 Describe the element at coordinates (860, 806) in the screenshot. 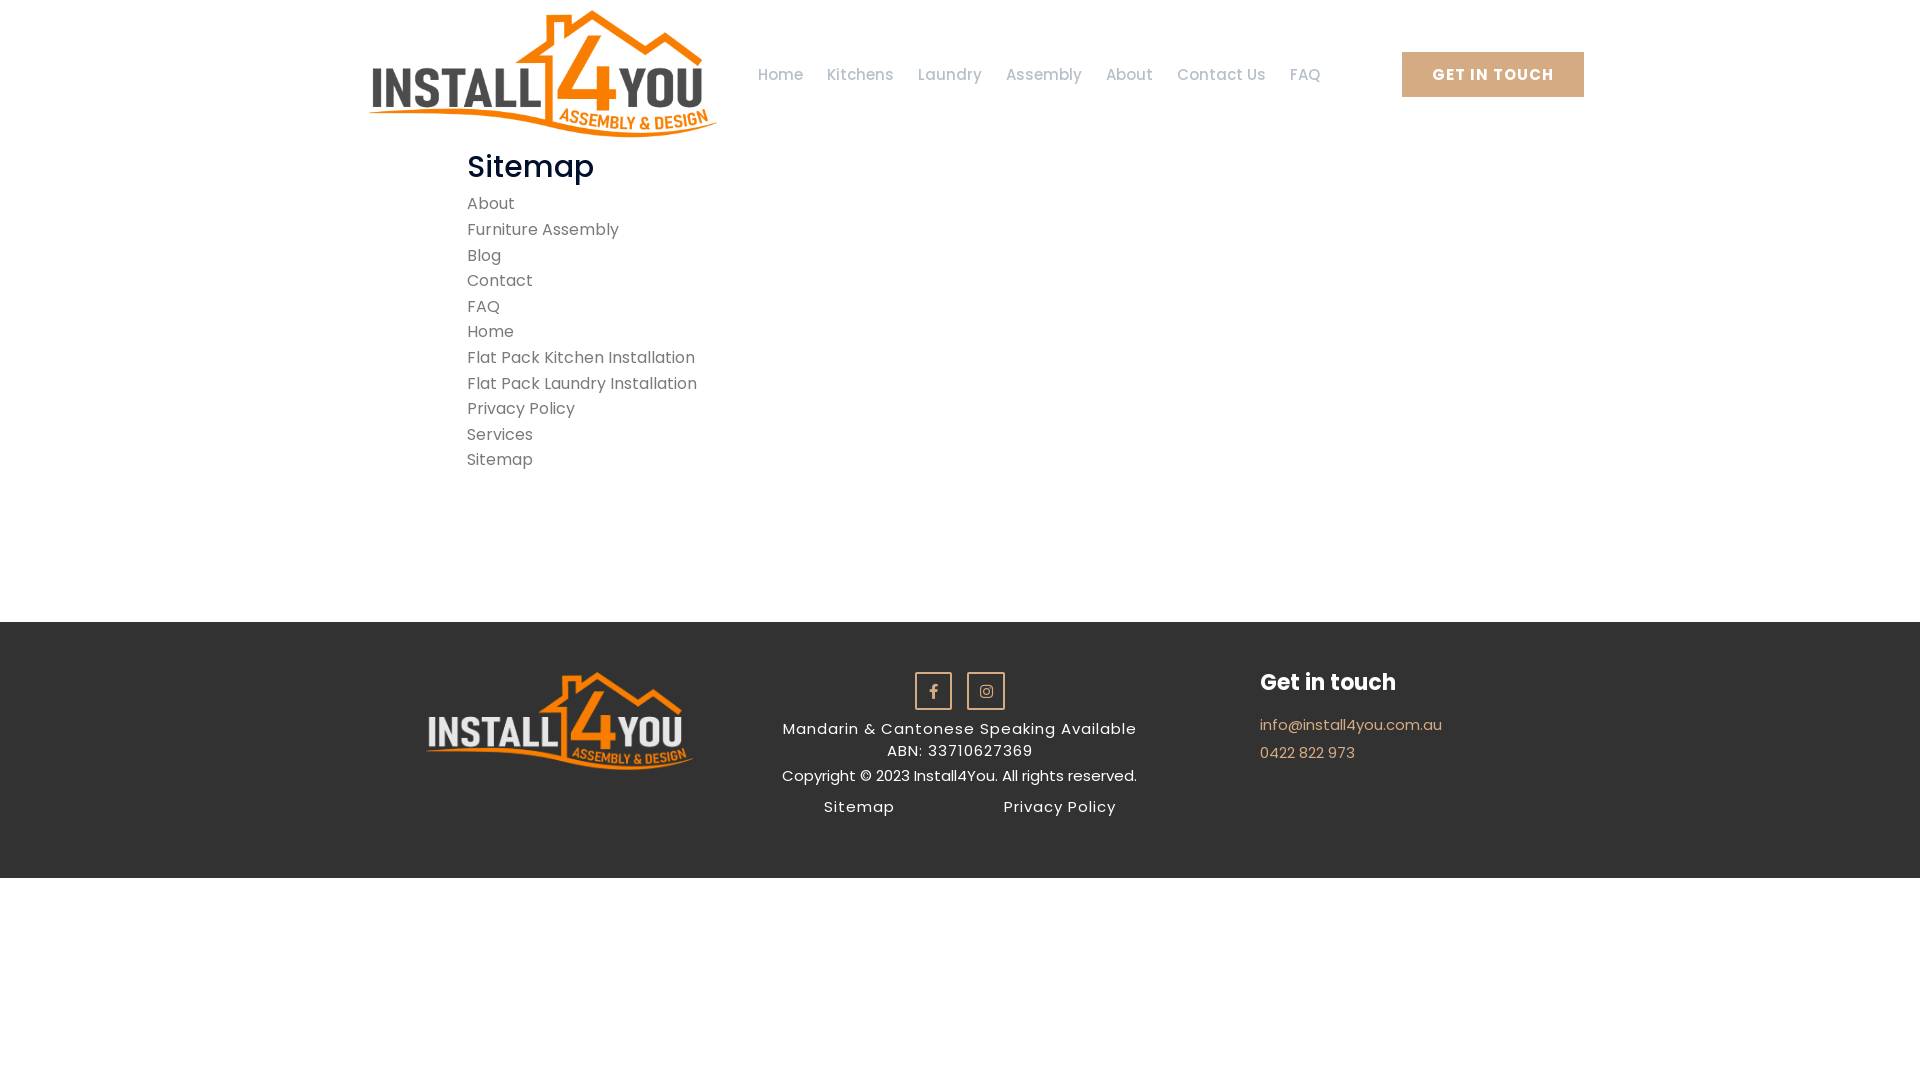

I see `Sitemap` at that location.